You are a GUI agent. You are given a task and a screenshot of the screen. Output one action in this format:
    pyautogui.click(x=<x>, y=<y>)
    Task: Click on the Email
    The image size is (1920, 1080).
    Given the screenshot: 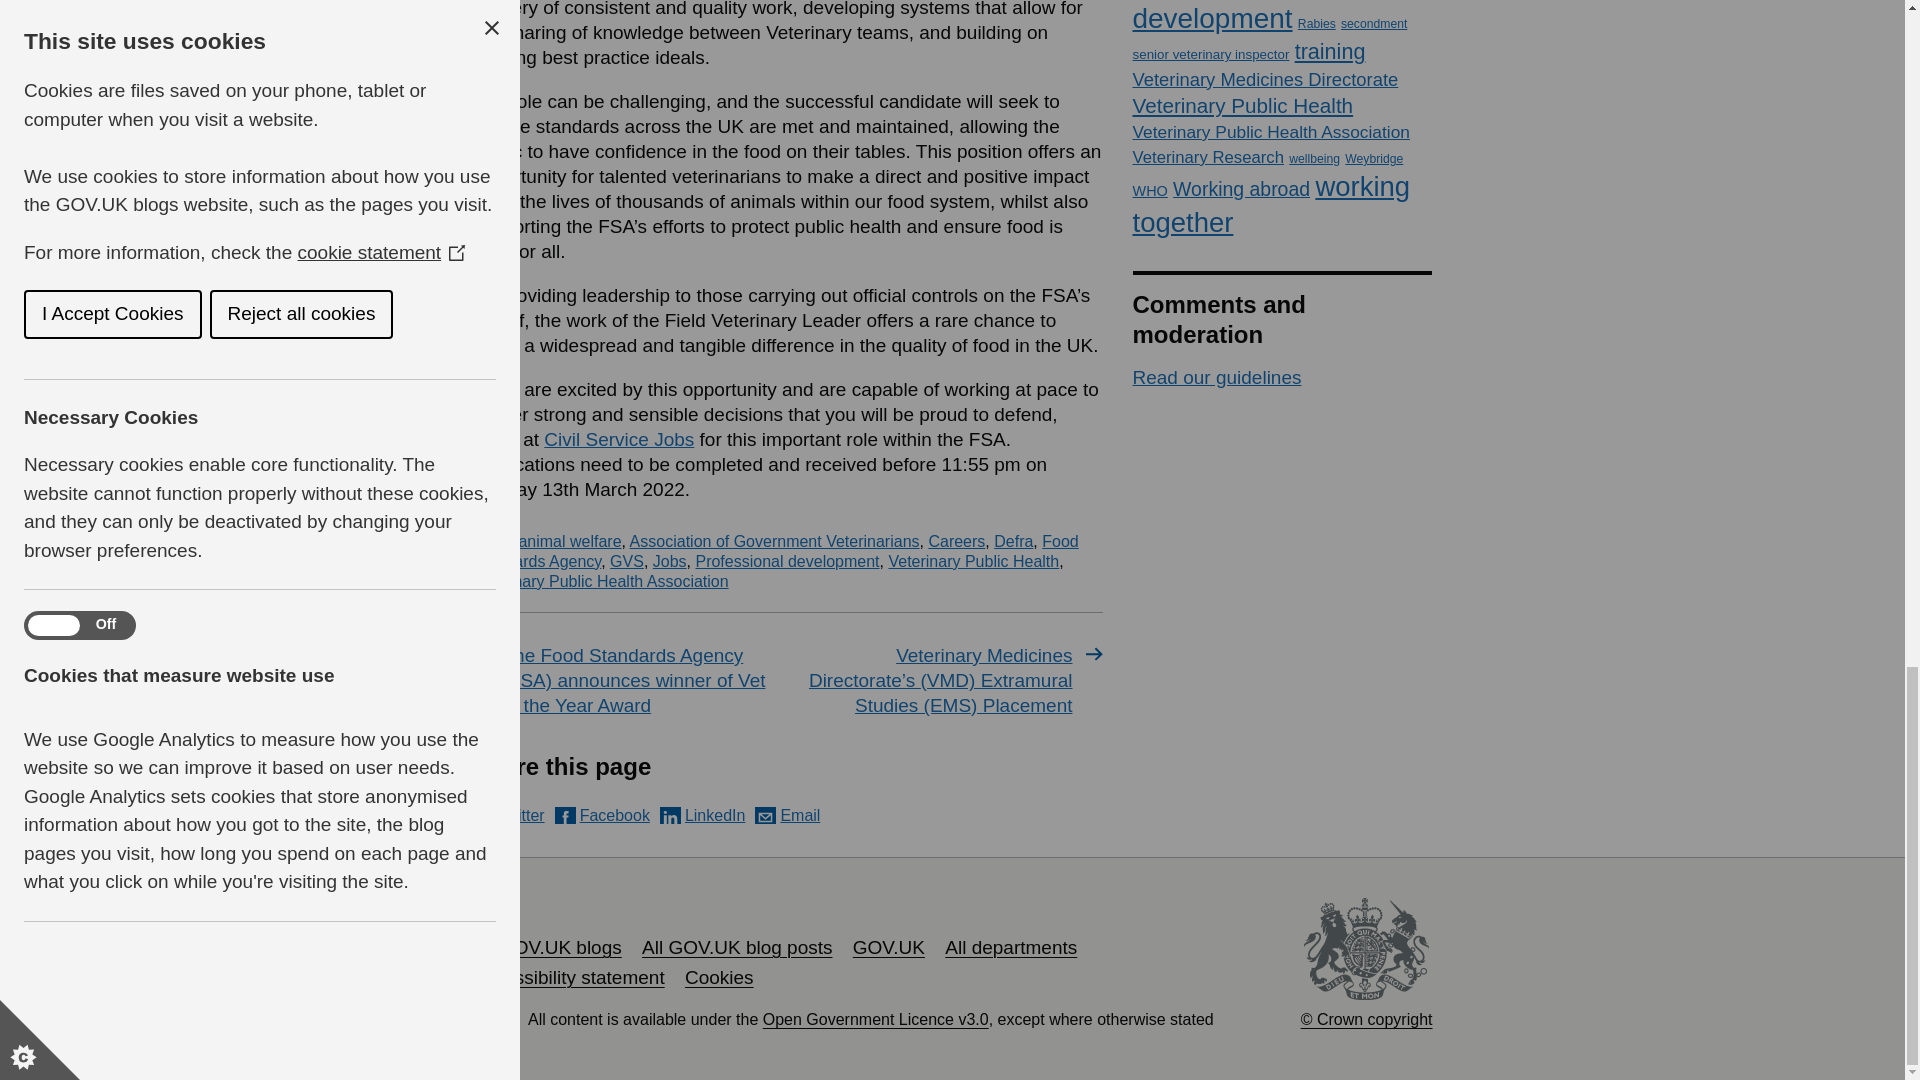 What is the action you would take?
    pyautogui.click(x=786, y=815)
    